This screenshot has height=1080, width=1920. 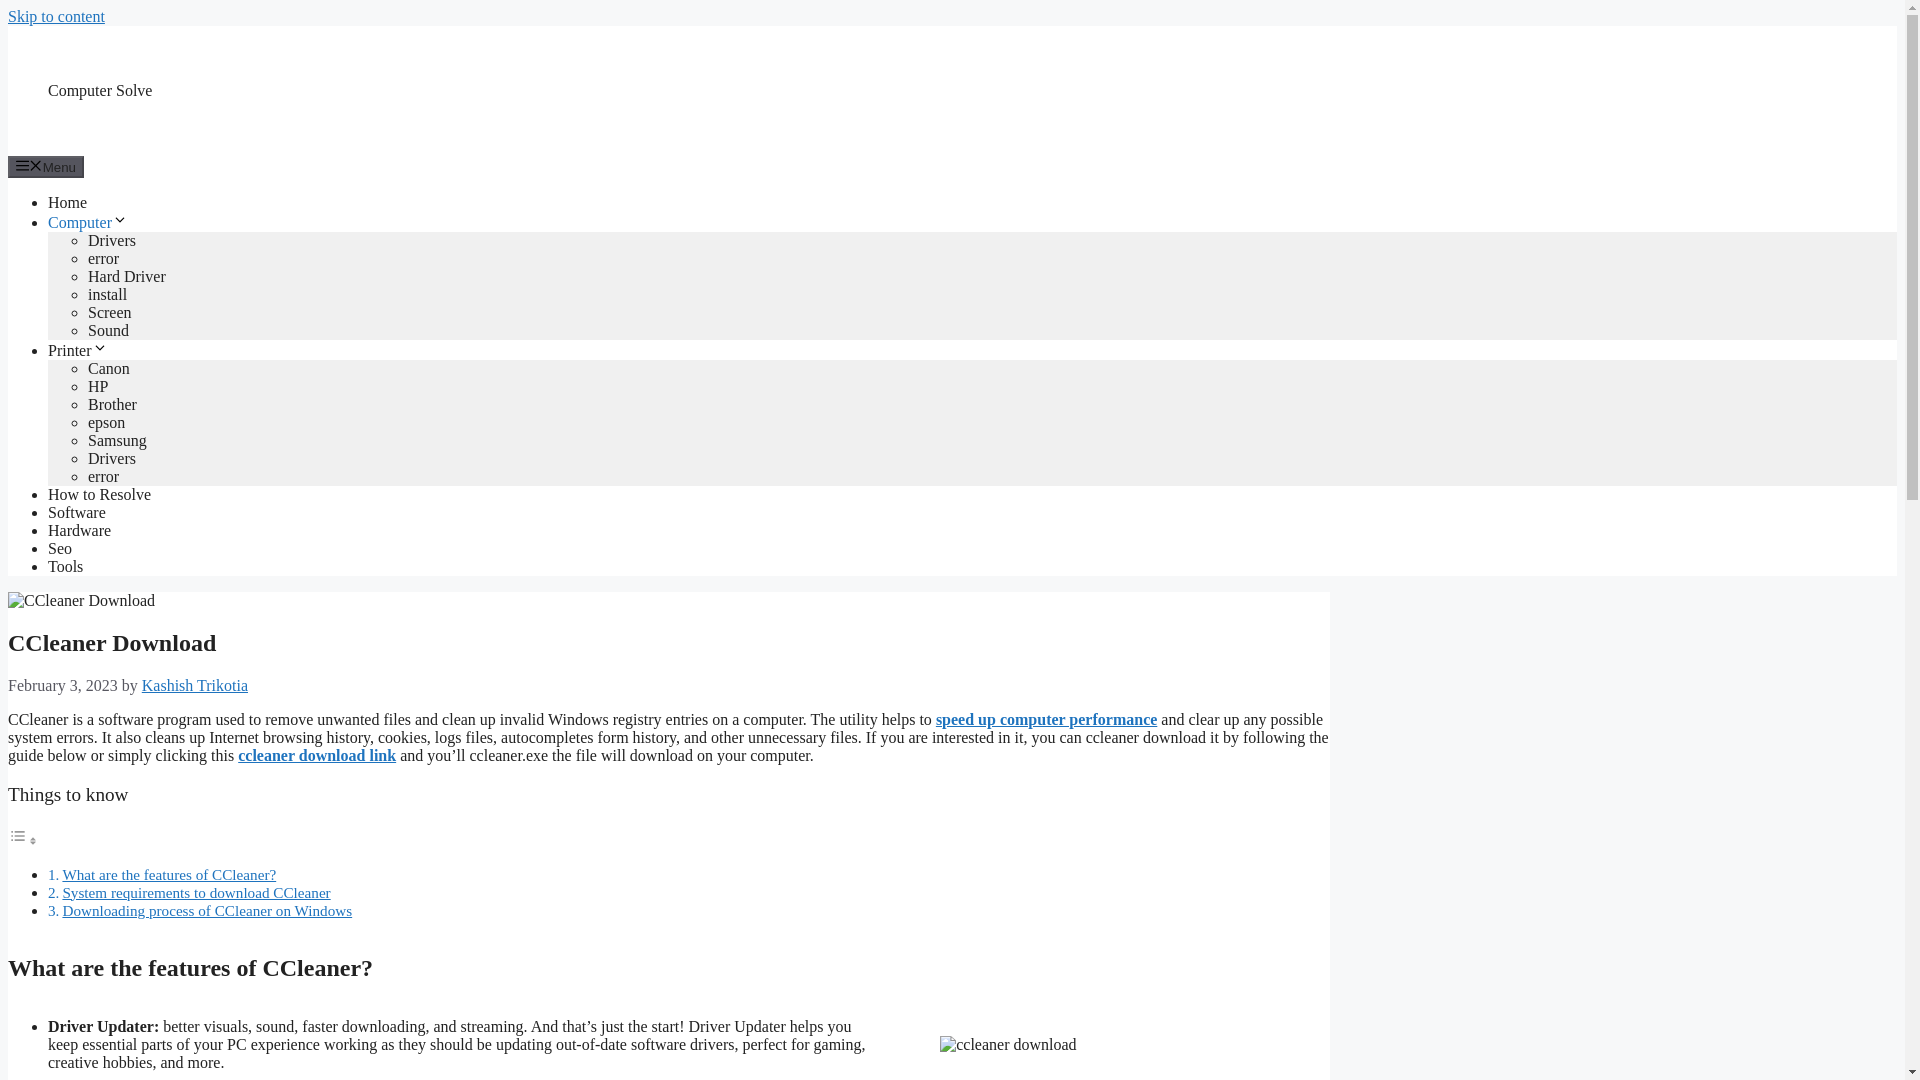 What do you see at coordinates (206, 910) in the screenshot?
I see `Downloading process of CCleaner on Windows` at bounding box center [206, 910].